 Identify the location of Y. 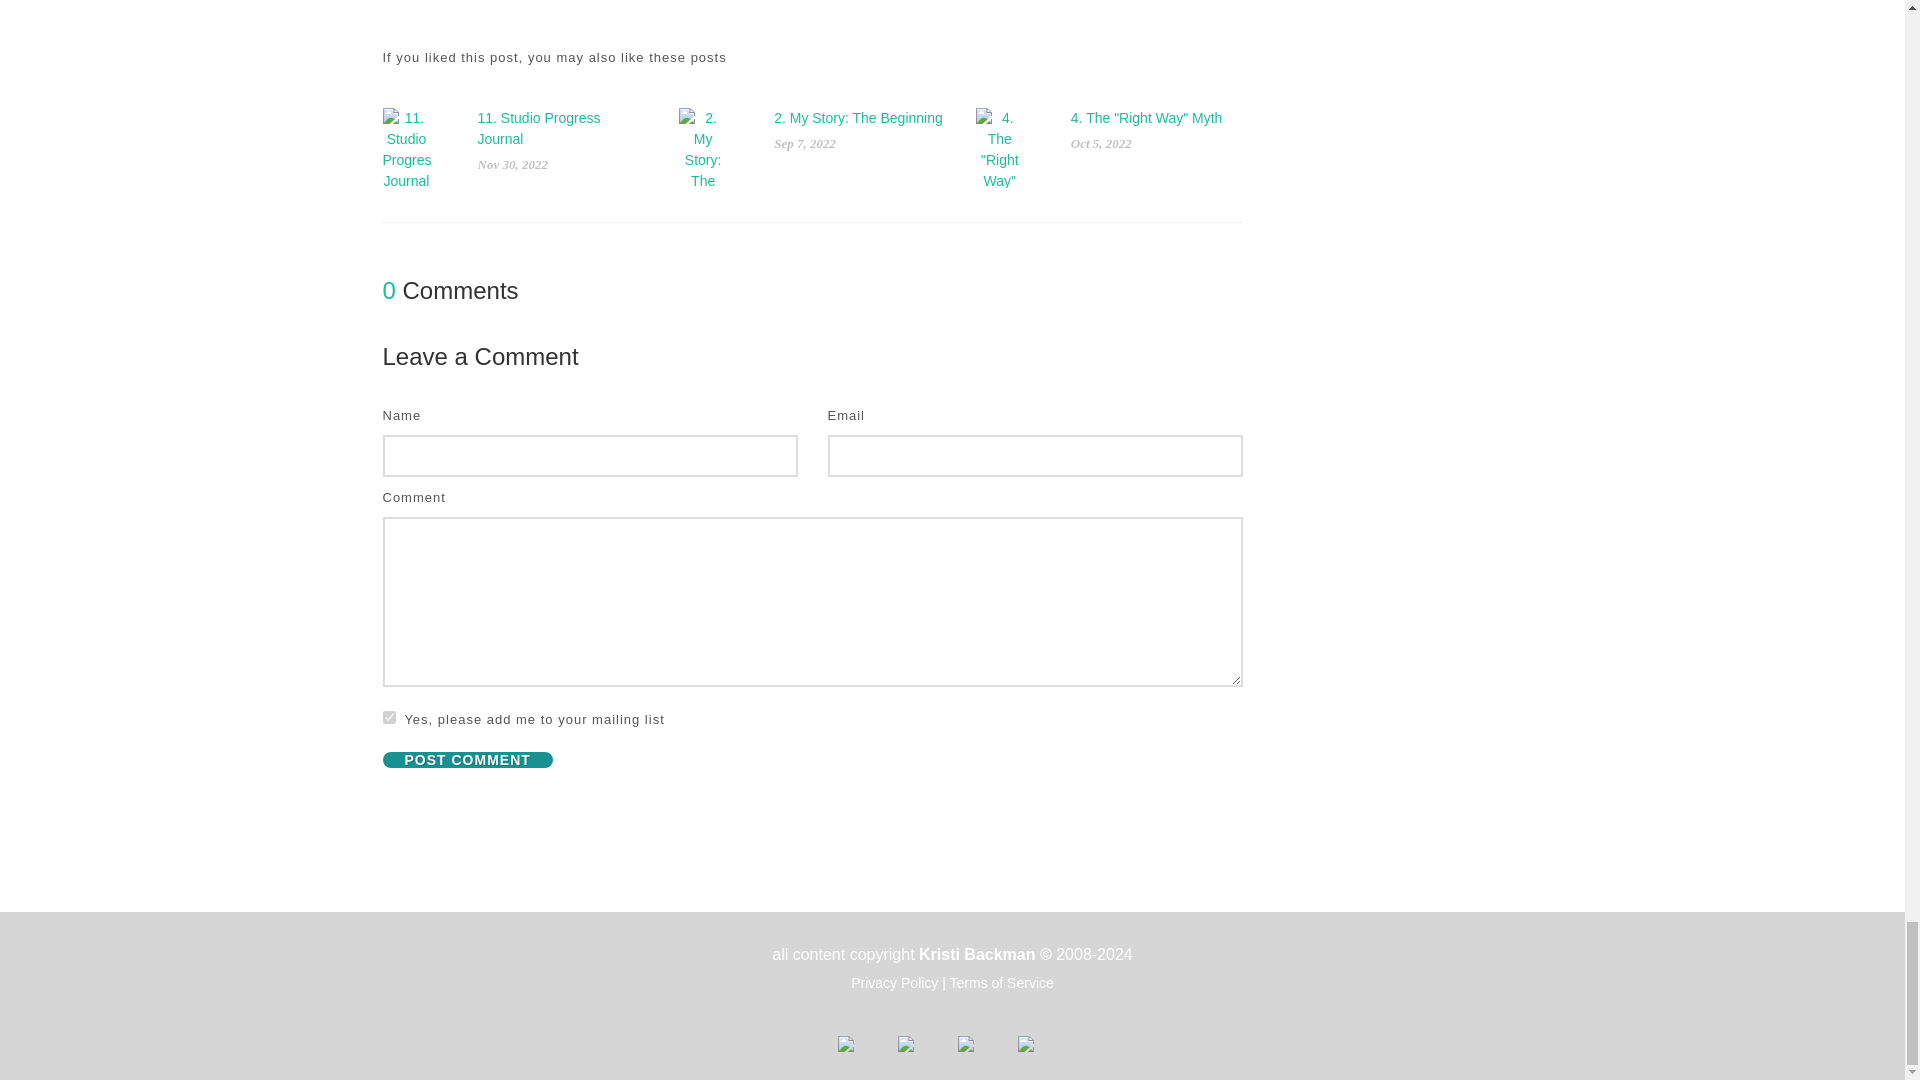
(388, 716).